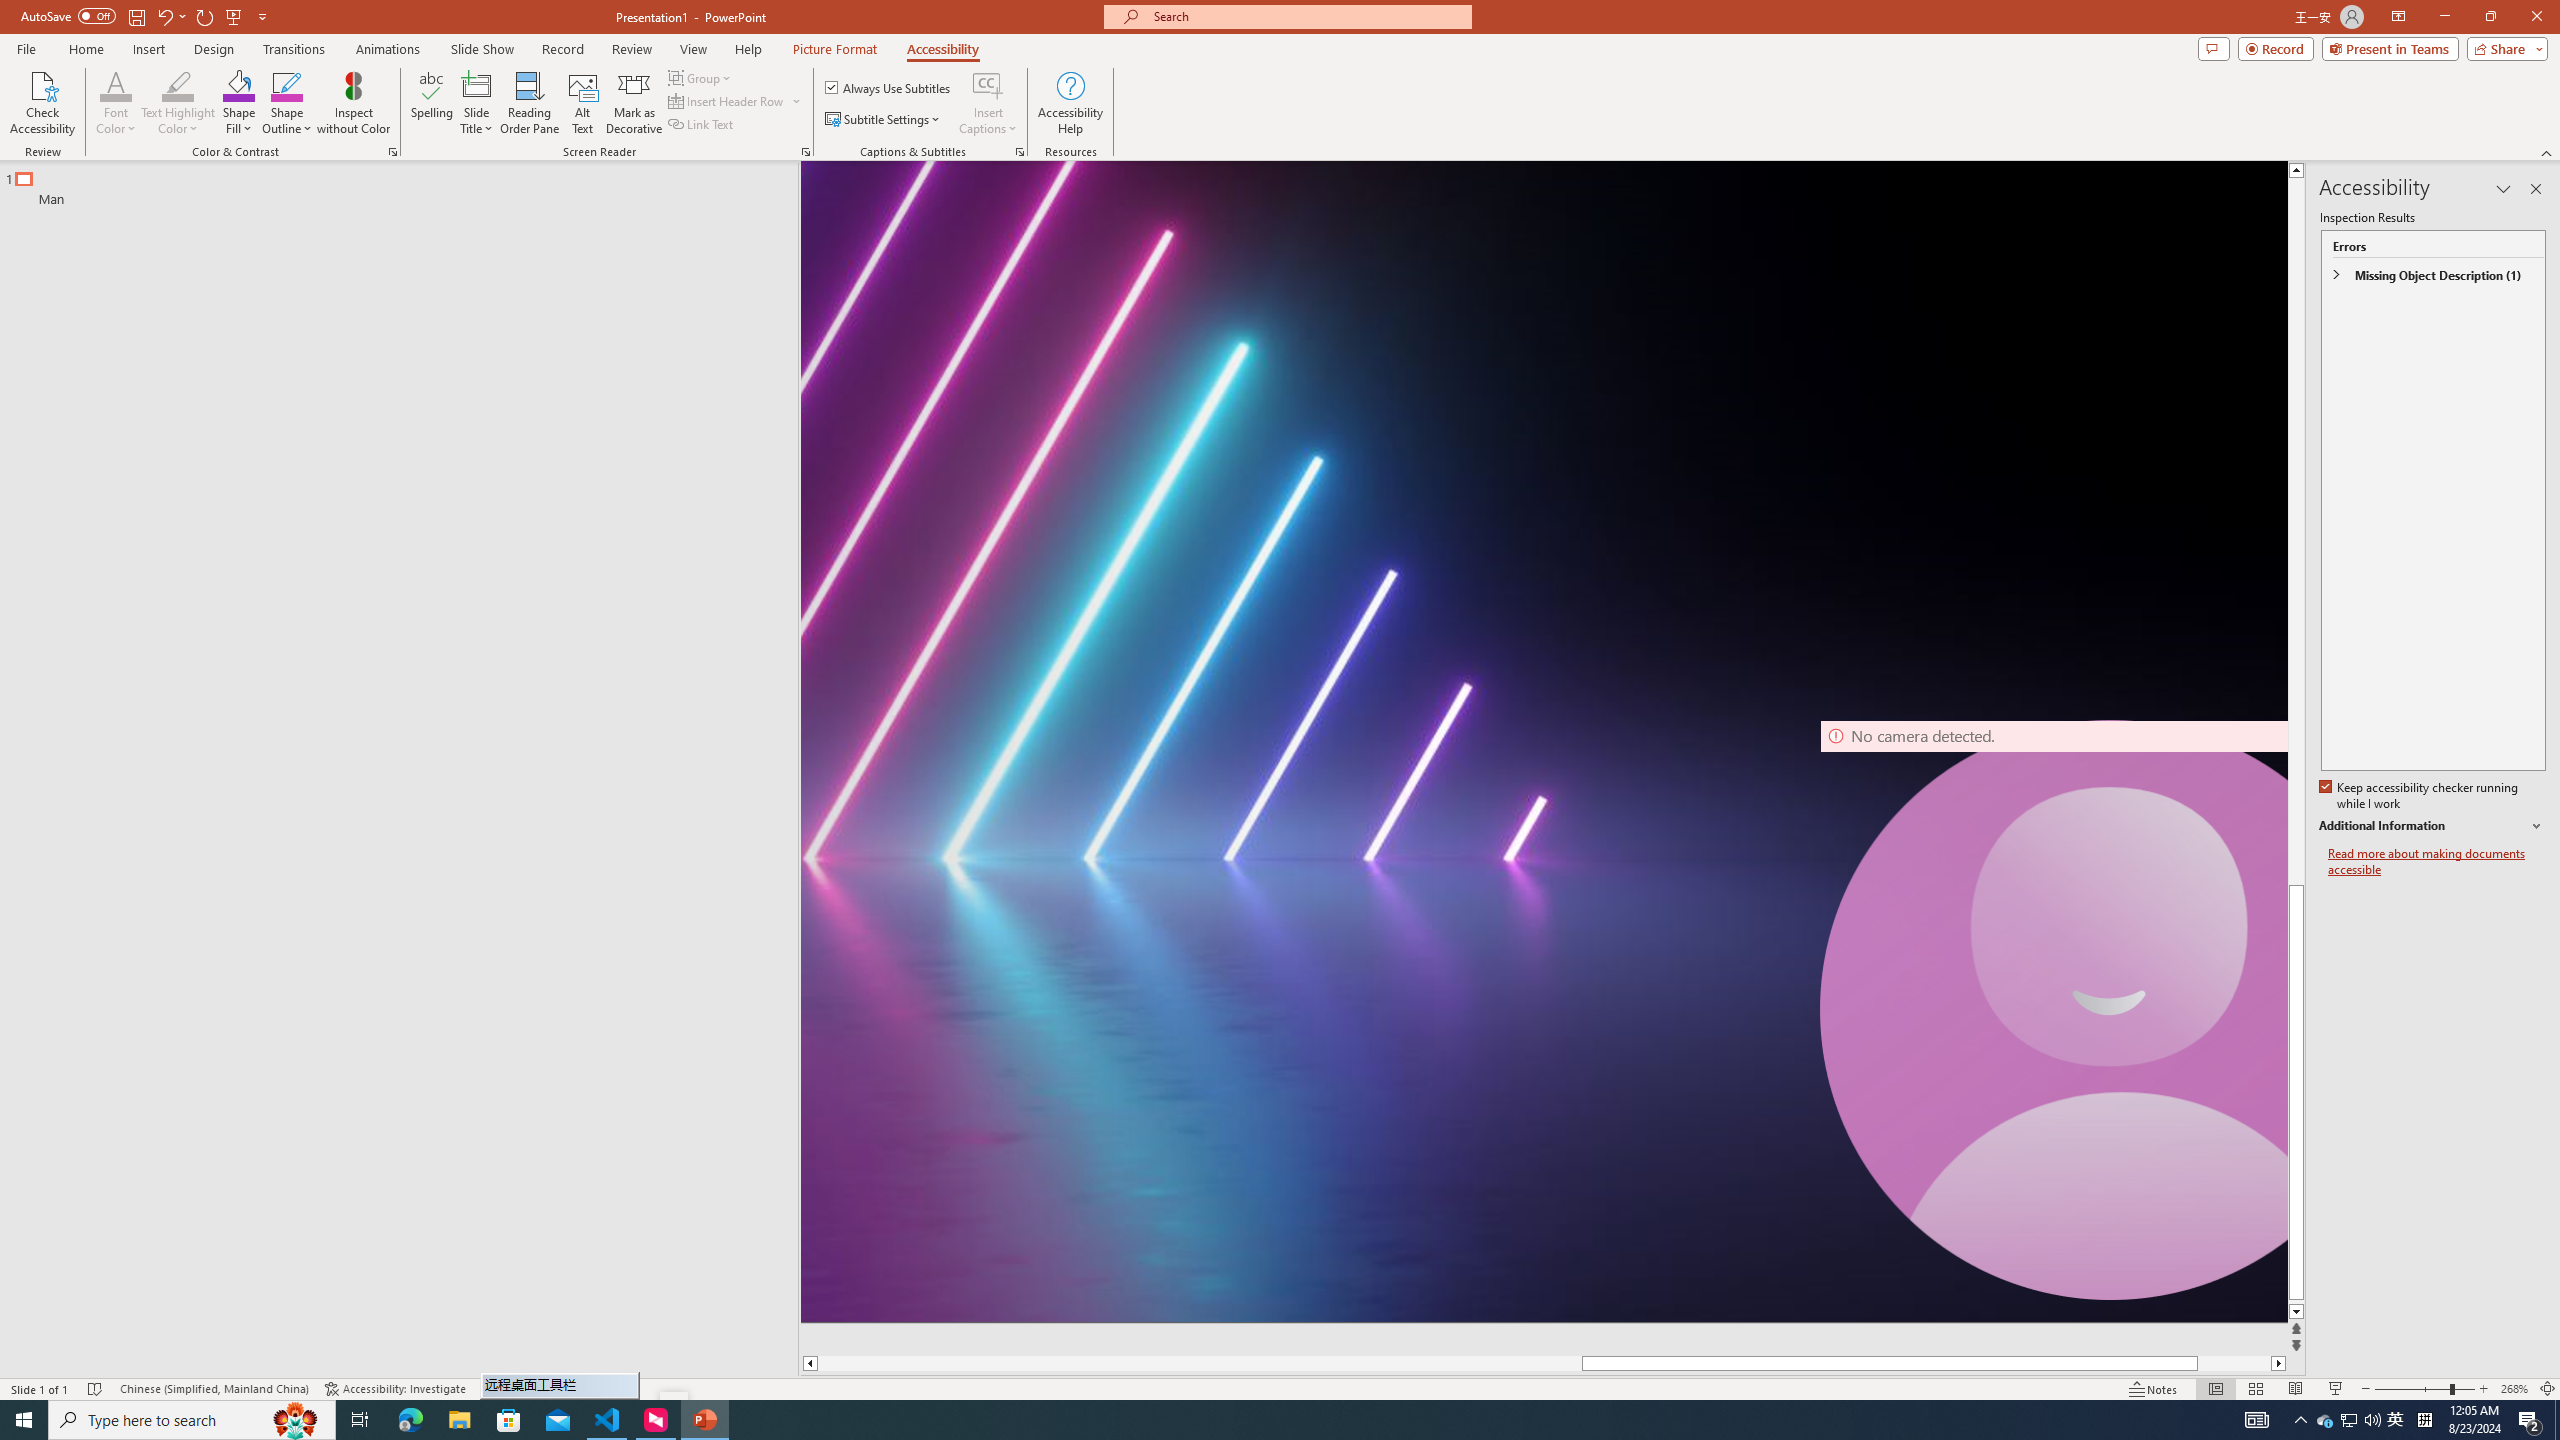 The height and width of the screenshot is (1440, 2560). Describe the element at coordinates (2503, 189) in the screenshot. I see `Task Pane Options` at that location.